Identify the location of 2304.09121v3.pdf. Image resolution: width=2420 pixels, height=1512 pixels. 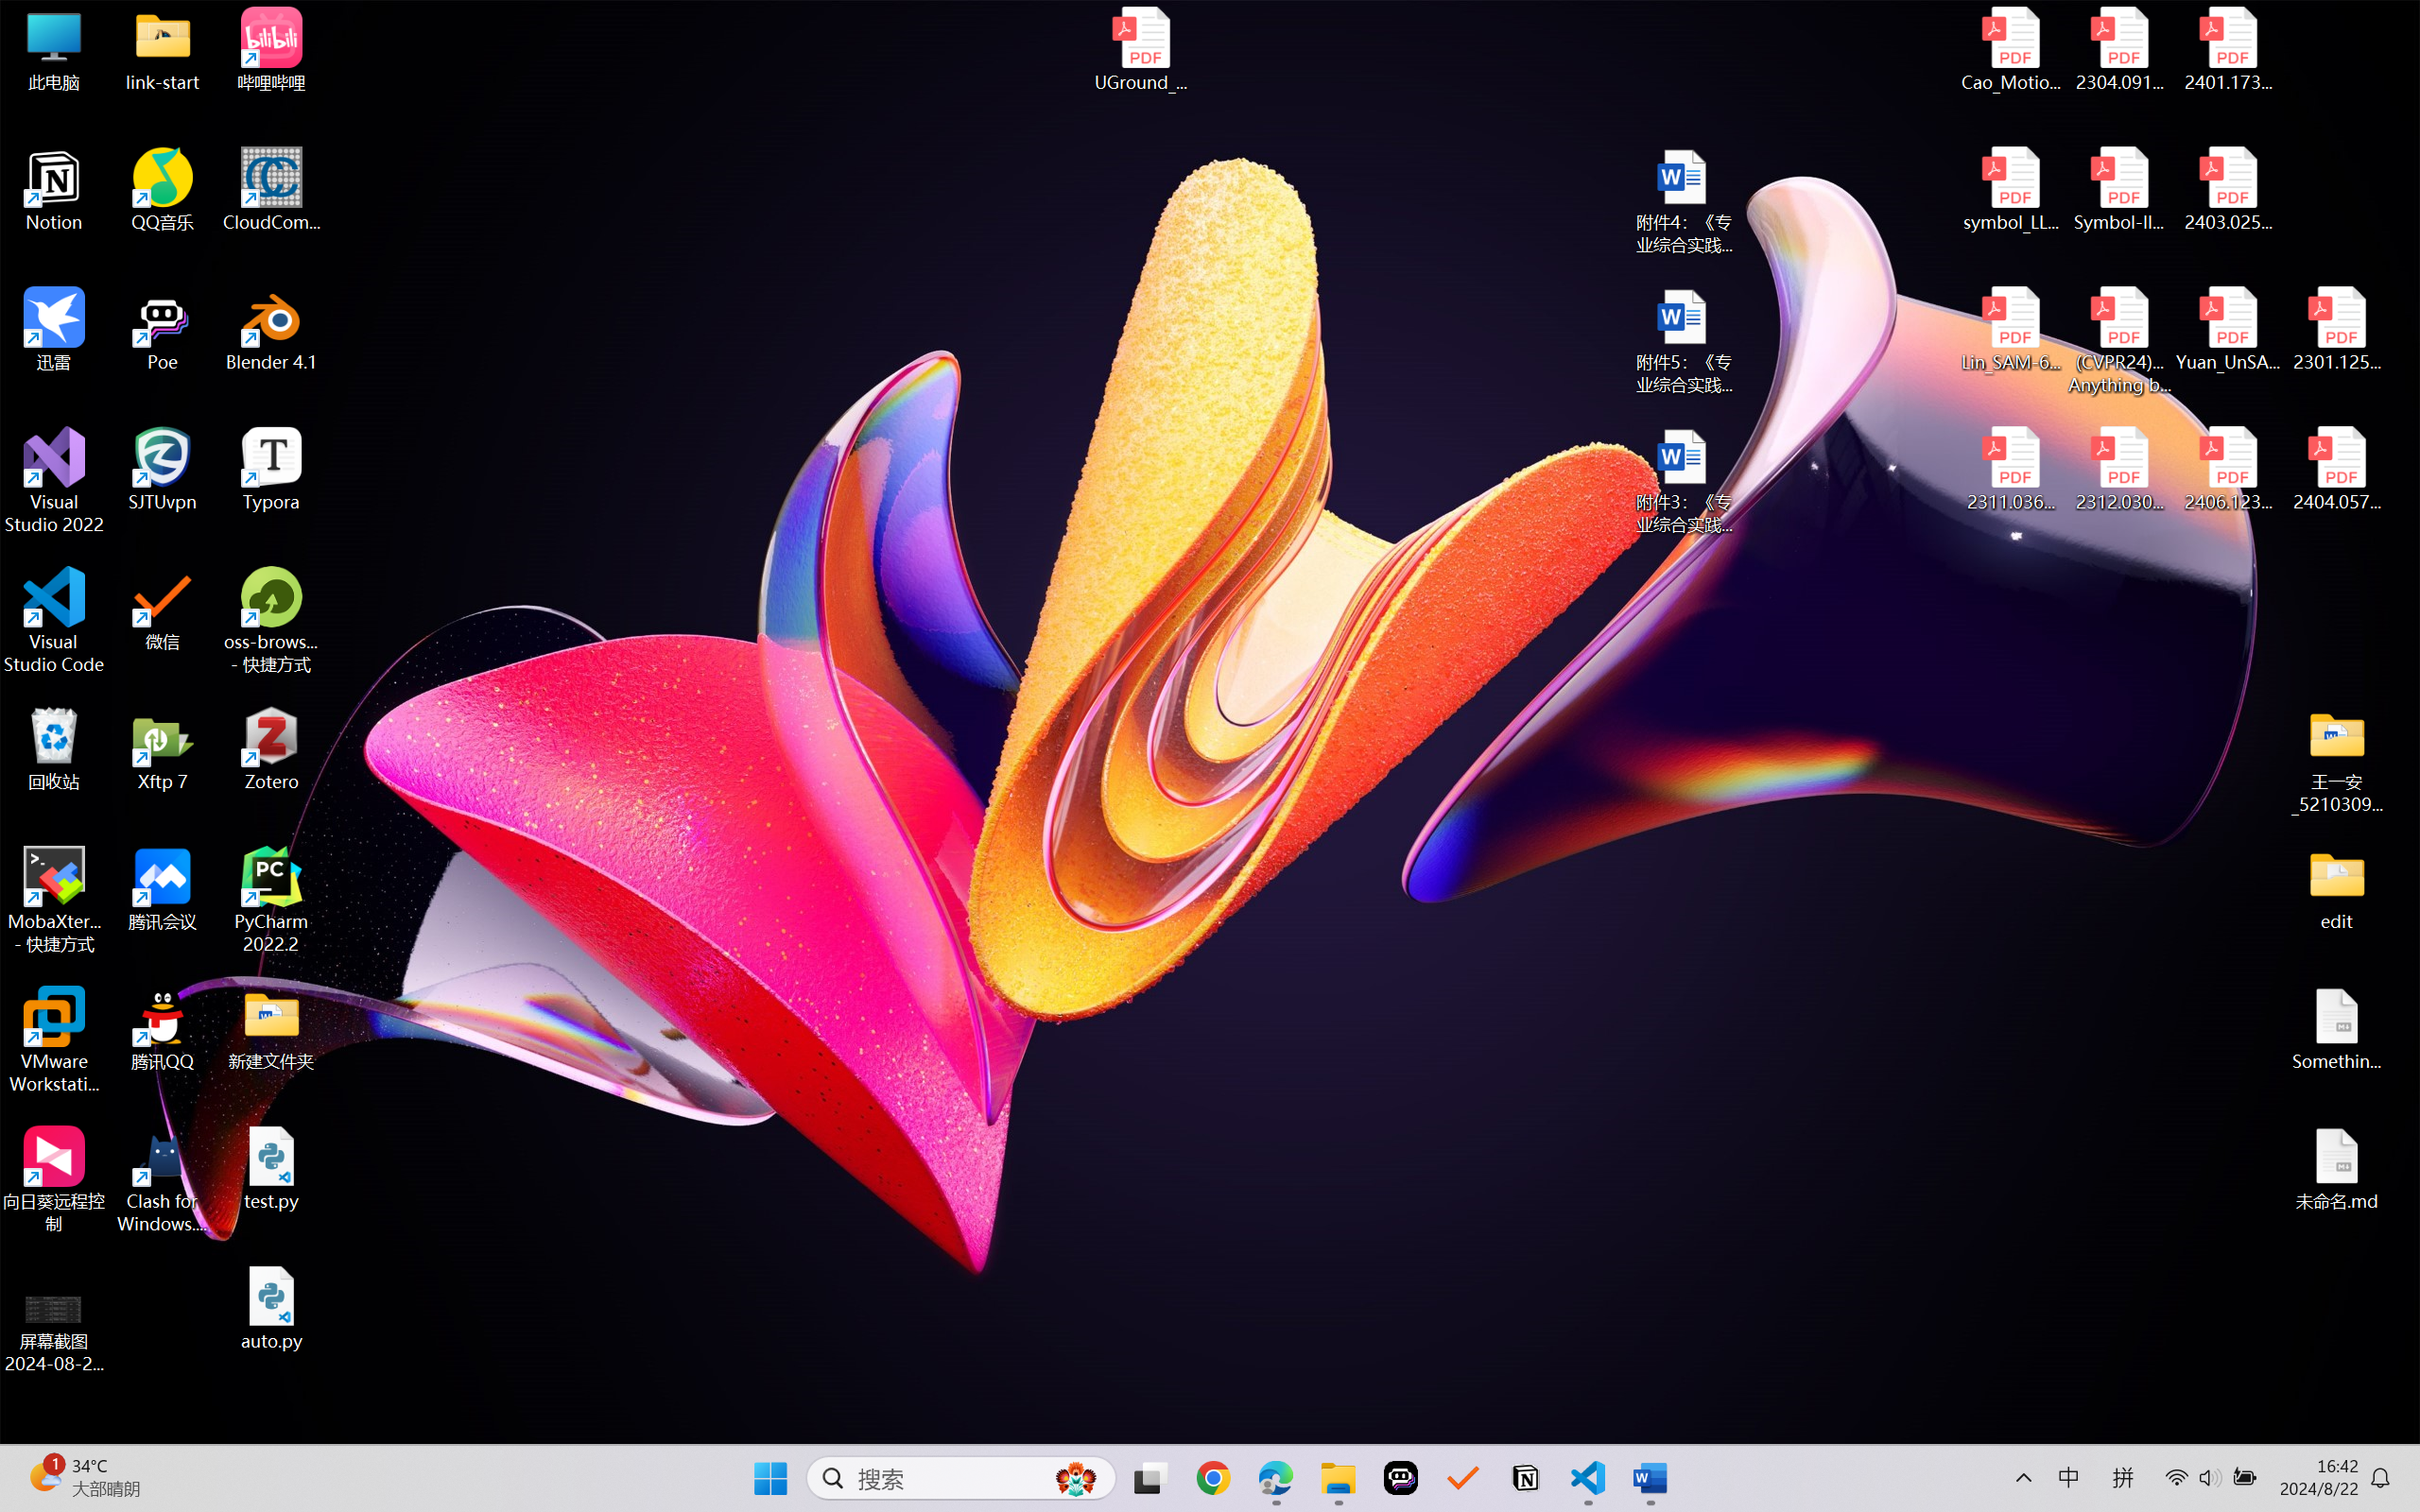
(2119, 49).